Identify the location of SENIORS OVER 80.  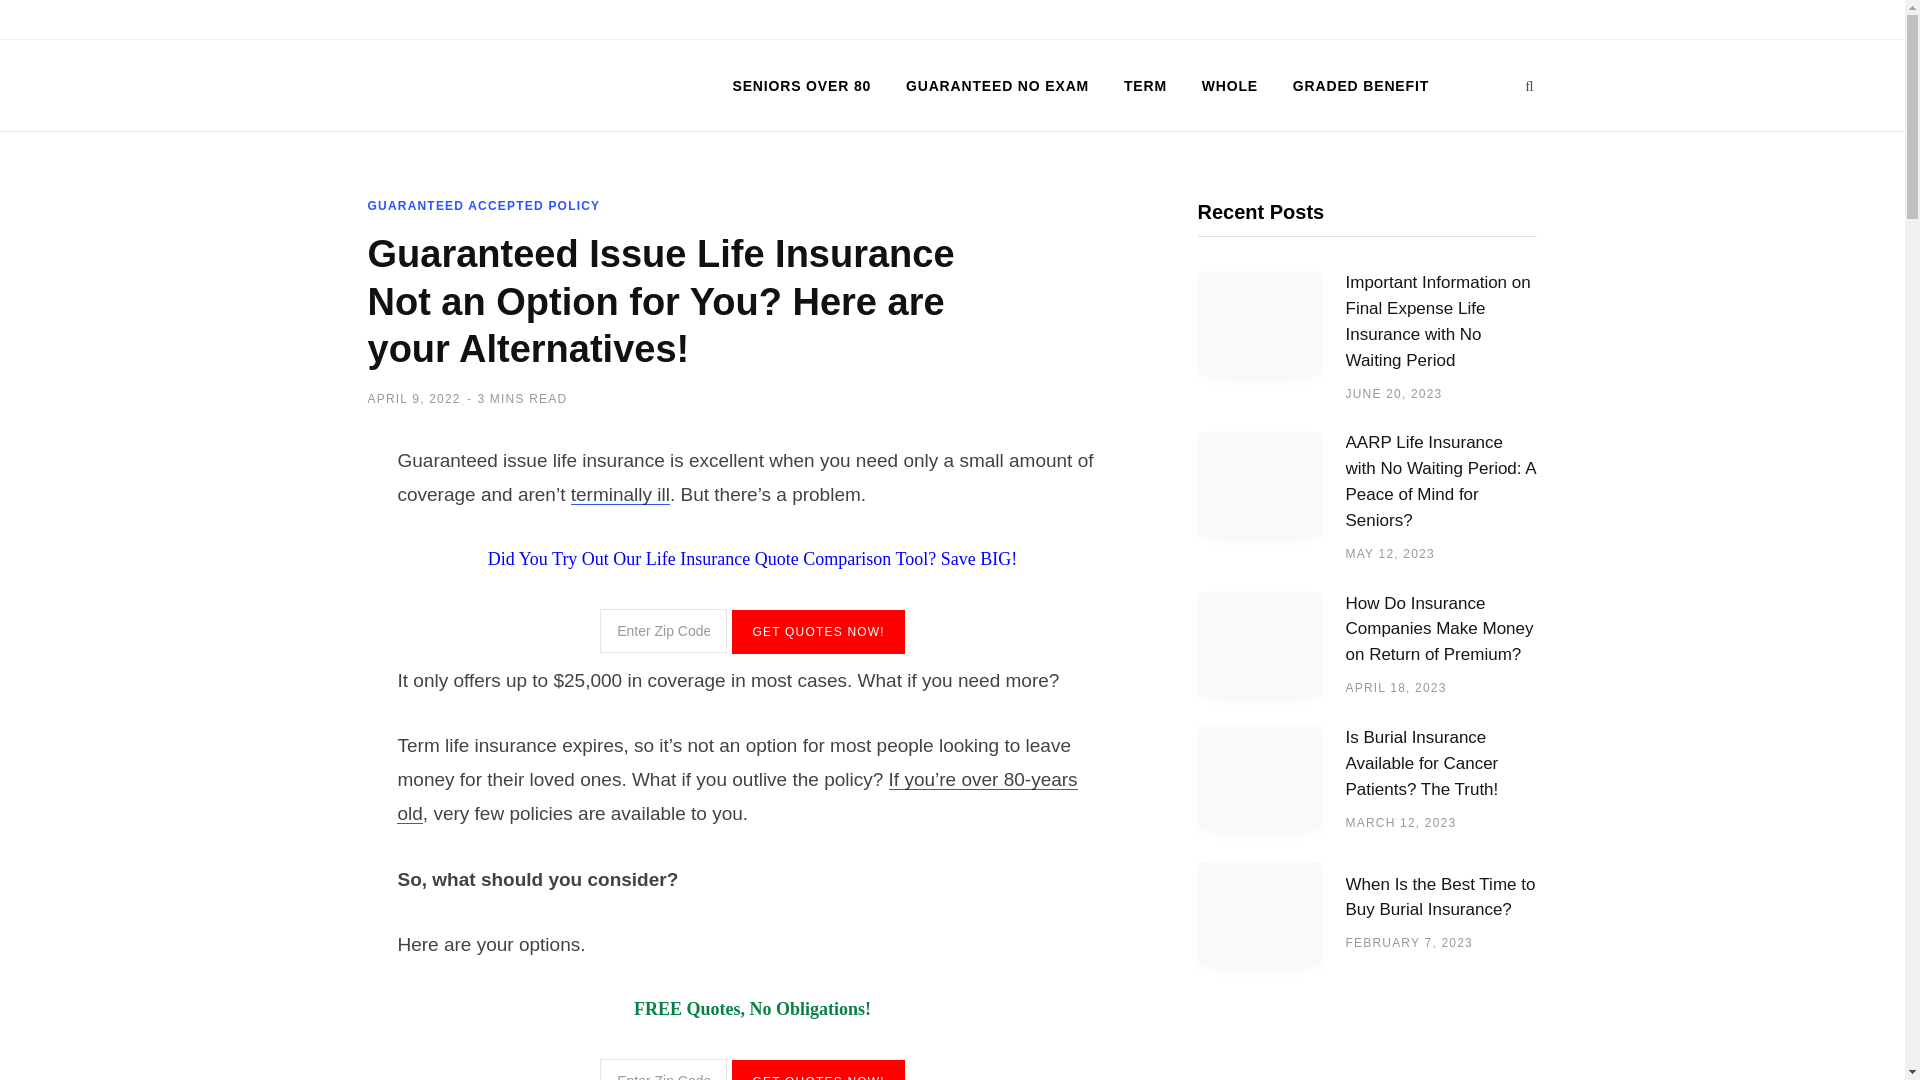
(802, 86).